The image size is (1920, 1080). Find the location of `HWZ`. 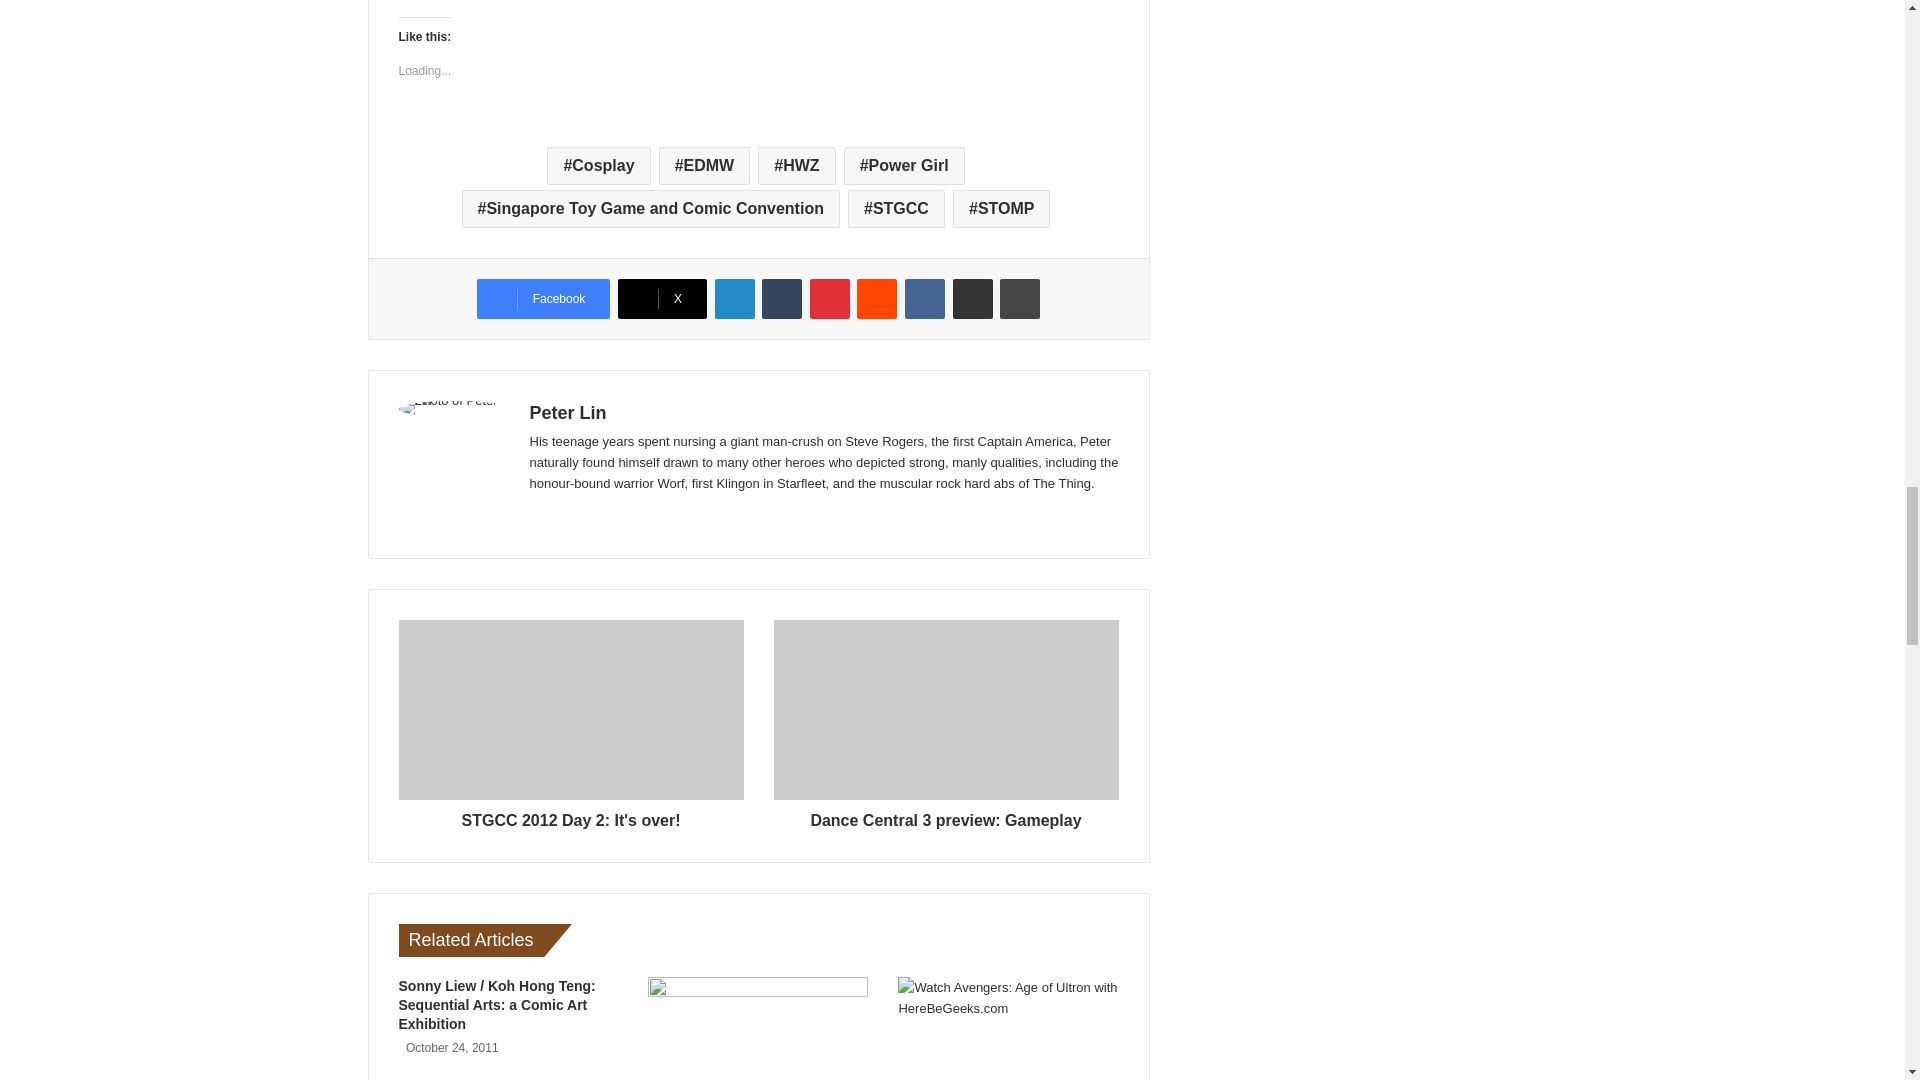

HWZ is located at coordinates (796, 165).